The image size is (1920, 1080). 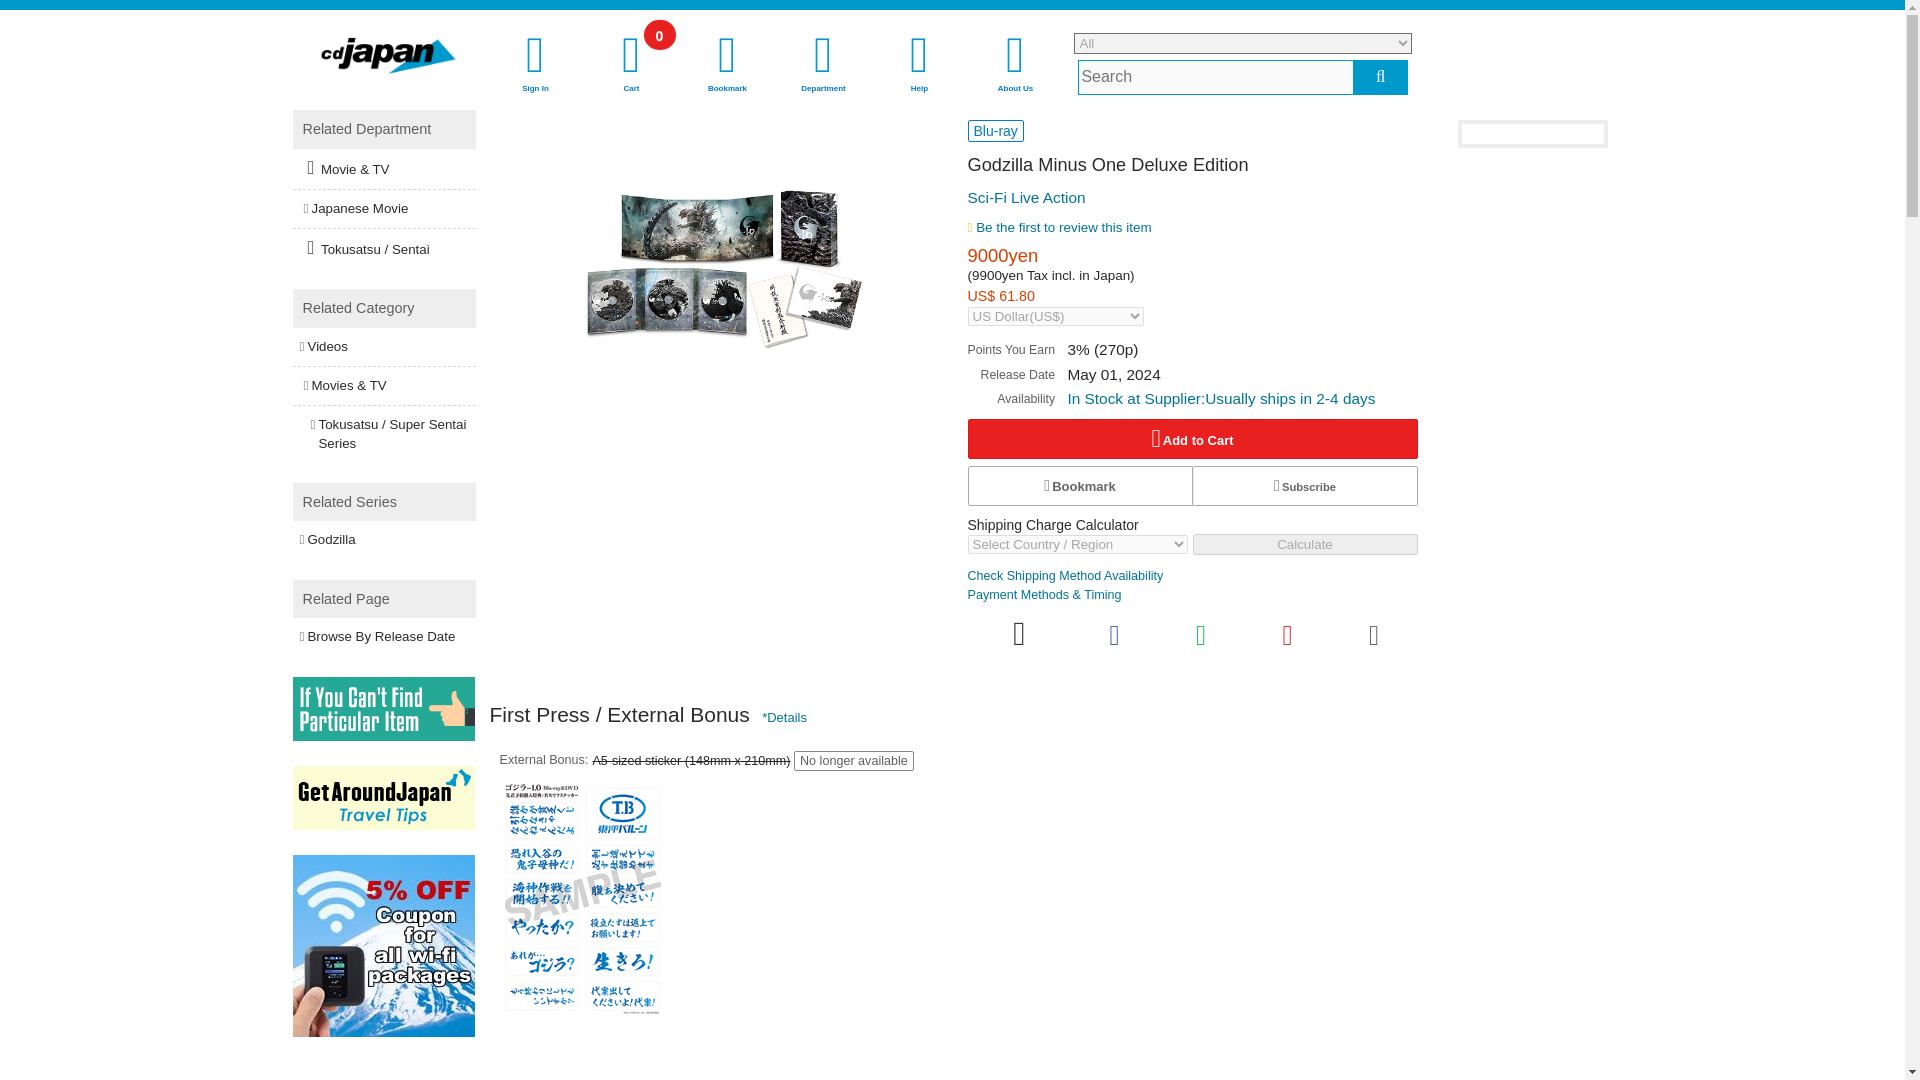 What do you see at coordinates (1192, 439) in the screenshot?
I see `About Us` at bounding box center [1192, 439].